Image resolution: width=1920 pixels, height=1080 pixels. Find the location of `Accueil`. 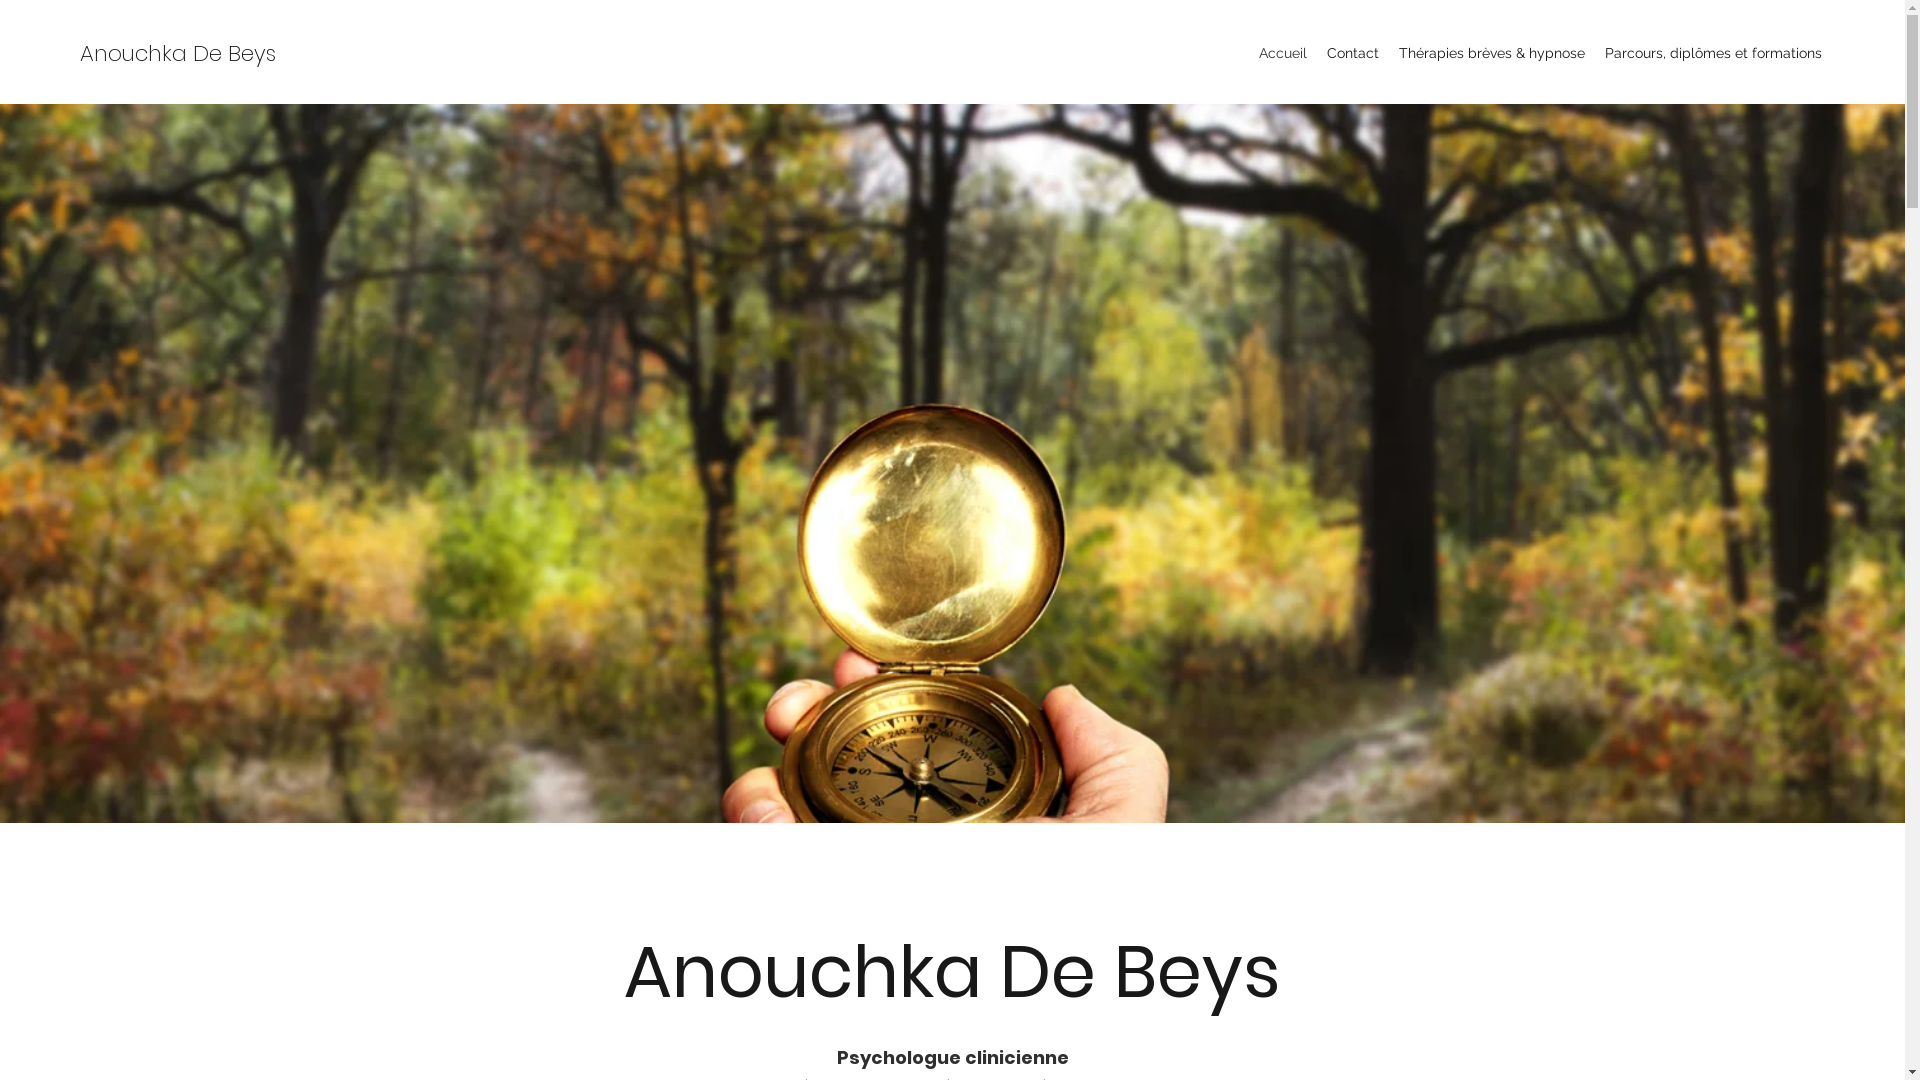

Accueil is located at coordinates (1283, 53).